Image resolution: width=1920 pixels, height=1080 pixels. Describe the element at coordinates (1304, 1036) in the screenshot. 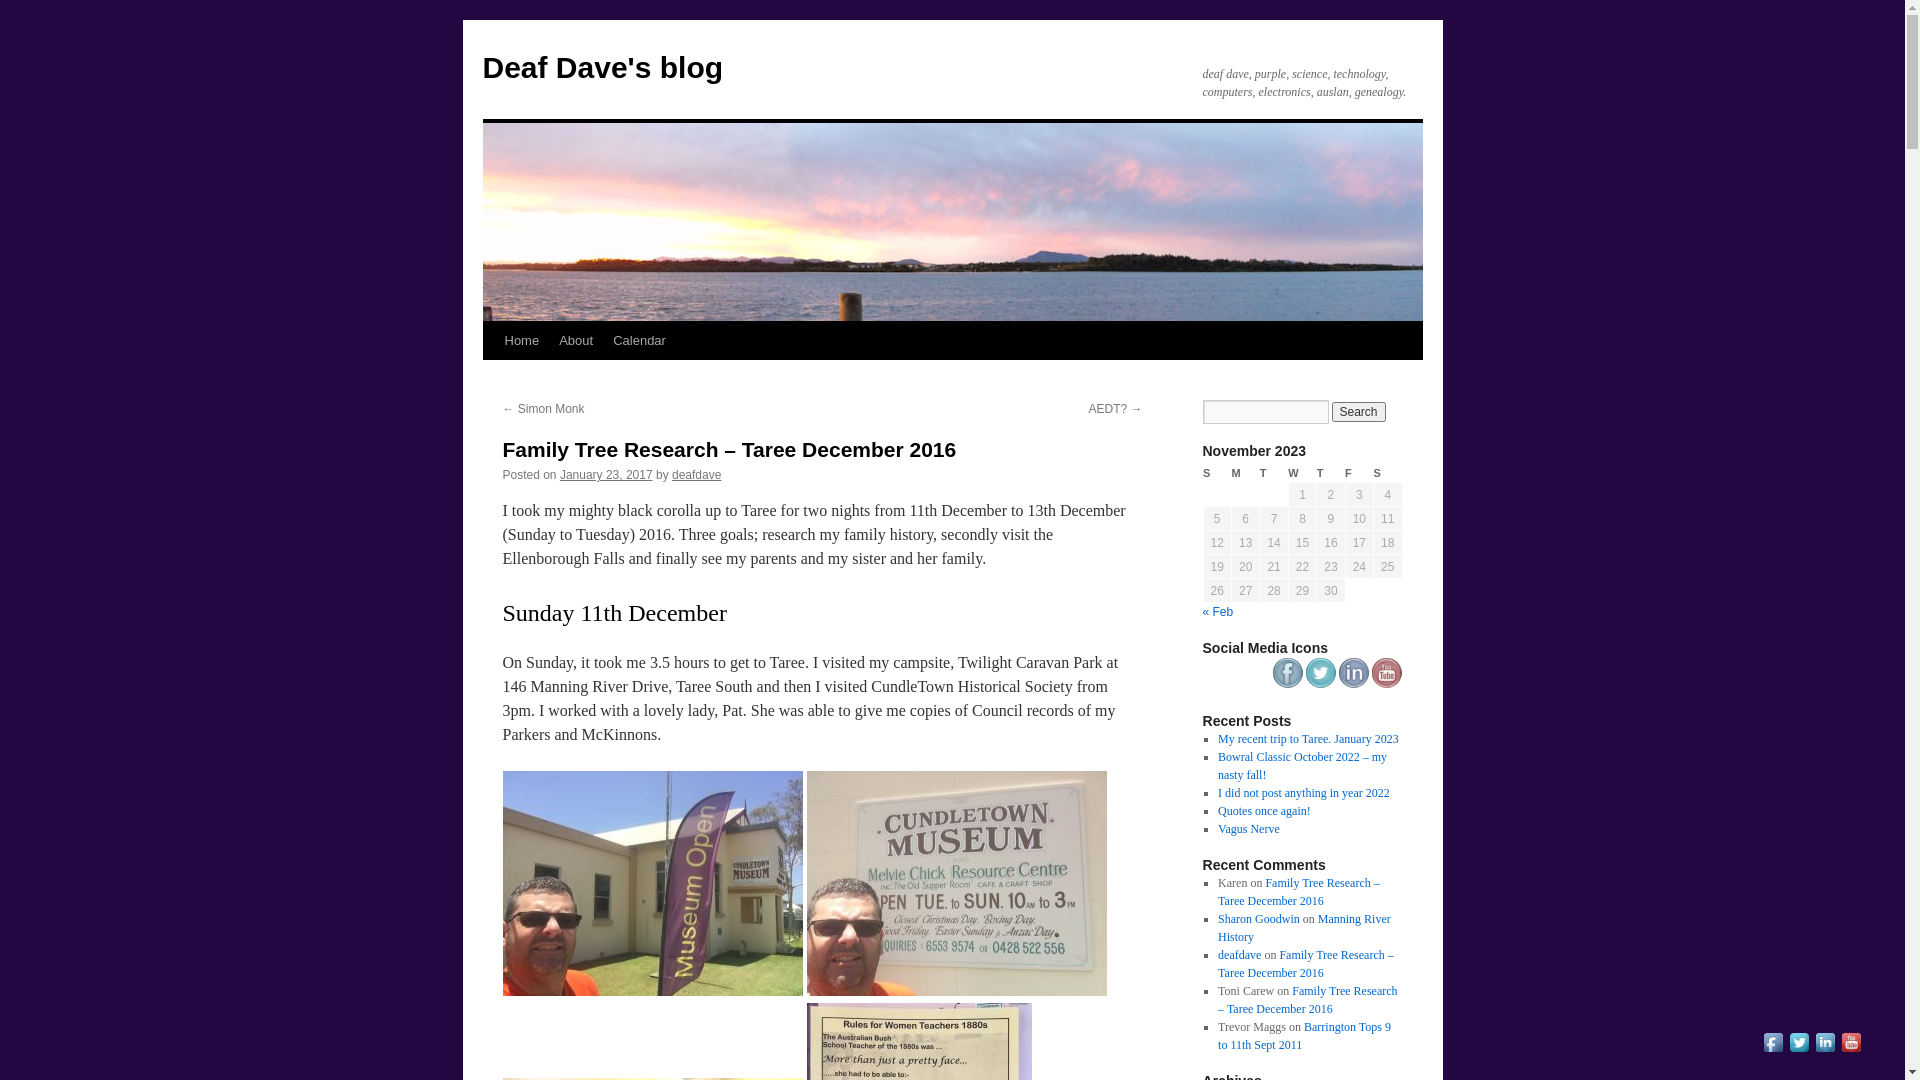

I see `Barrington Tops 9 to 11th Sept 2011` at that location.